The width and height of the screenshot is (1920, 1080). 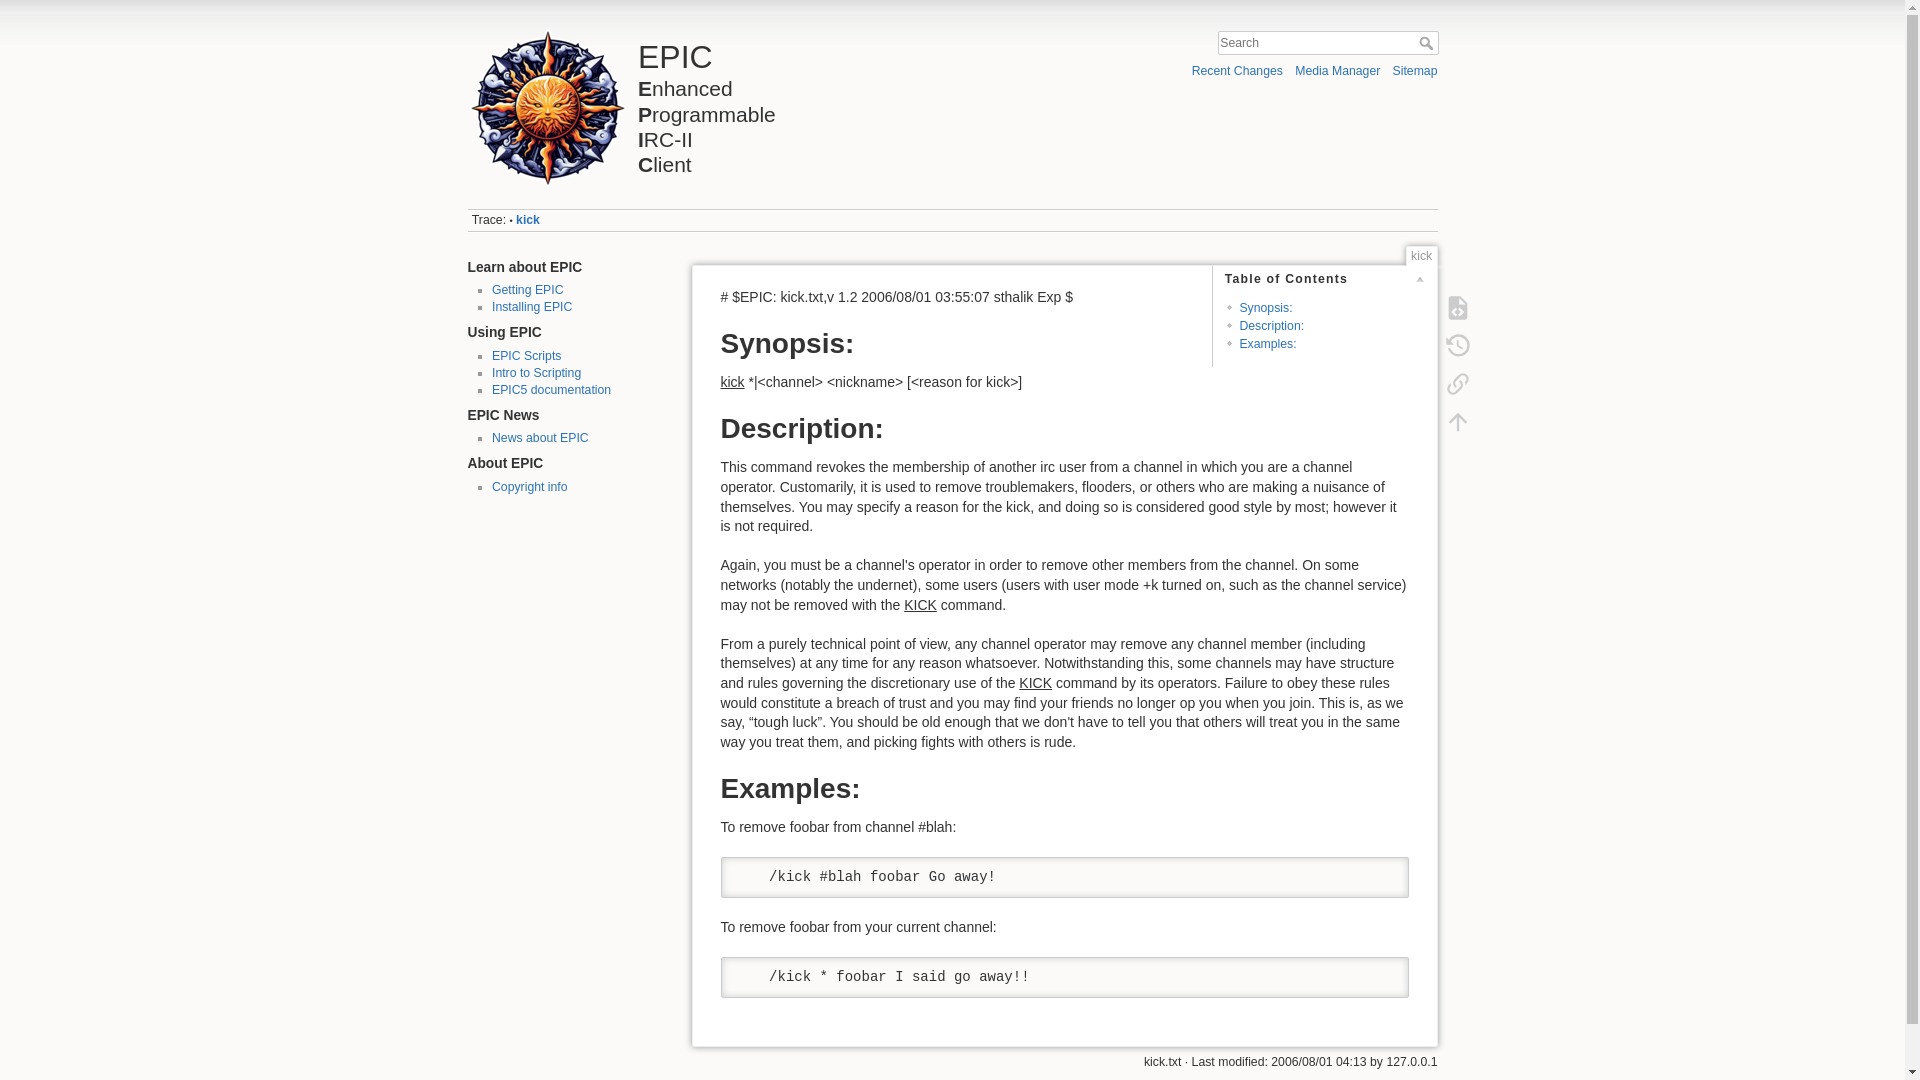 What do you see at coordinates (528, 219) in the screenshot?
I see `scripts` at bounding box center [528, 219].